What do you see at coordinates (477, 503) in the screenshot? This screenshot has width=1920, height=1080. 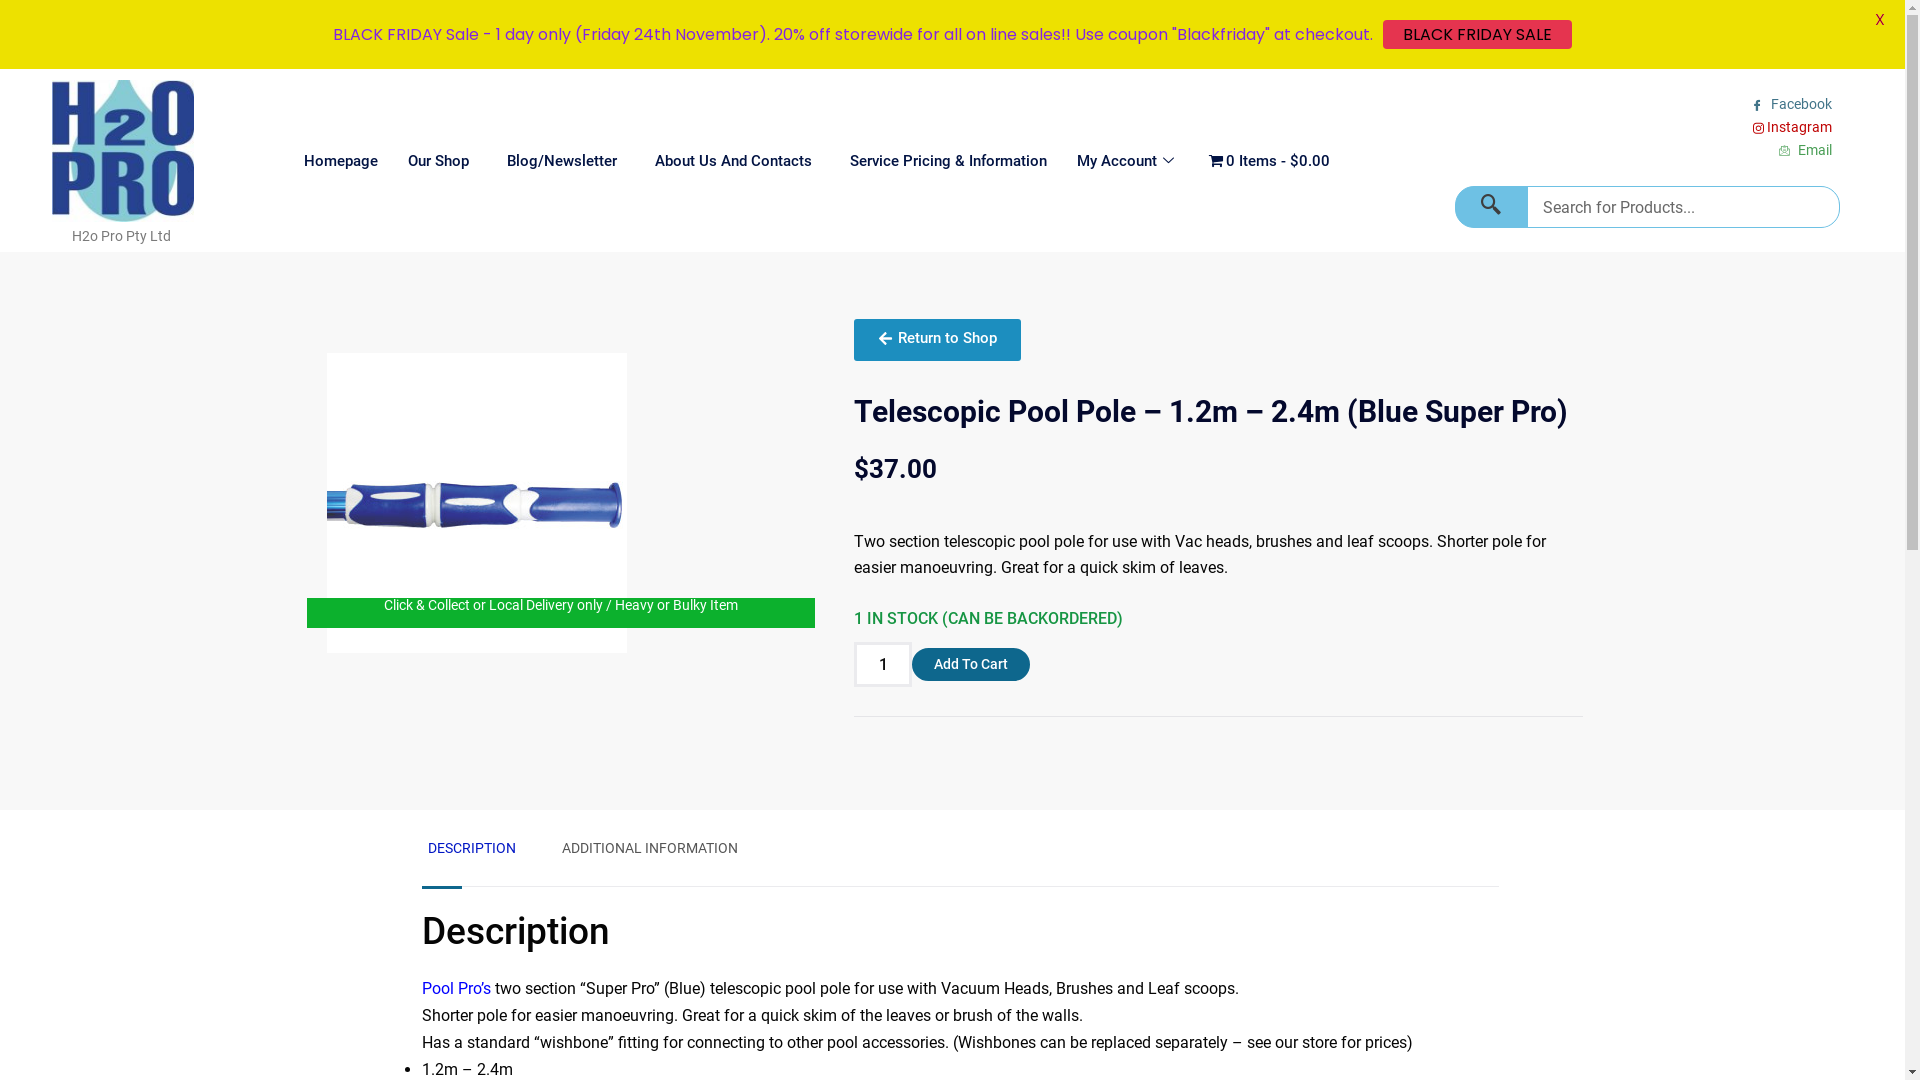 I see `PP Super Pro Telepole Blue` at bounding box center [477, 503].